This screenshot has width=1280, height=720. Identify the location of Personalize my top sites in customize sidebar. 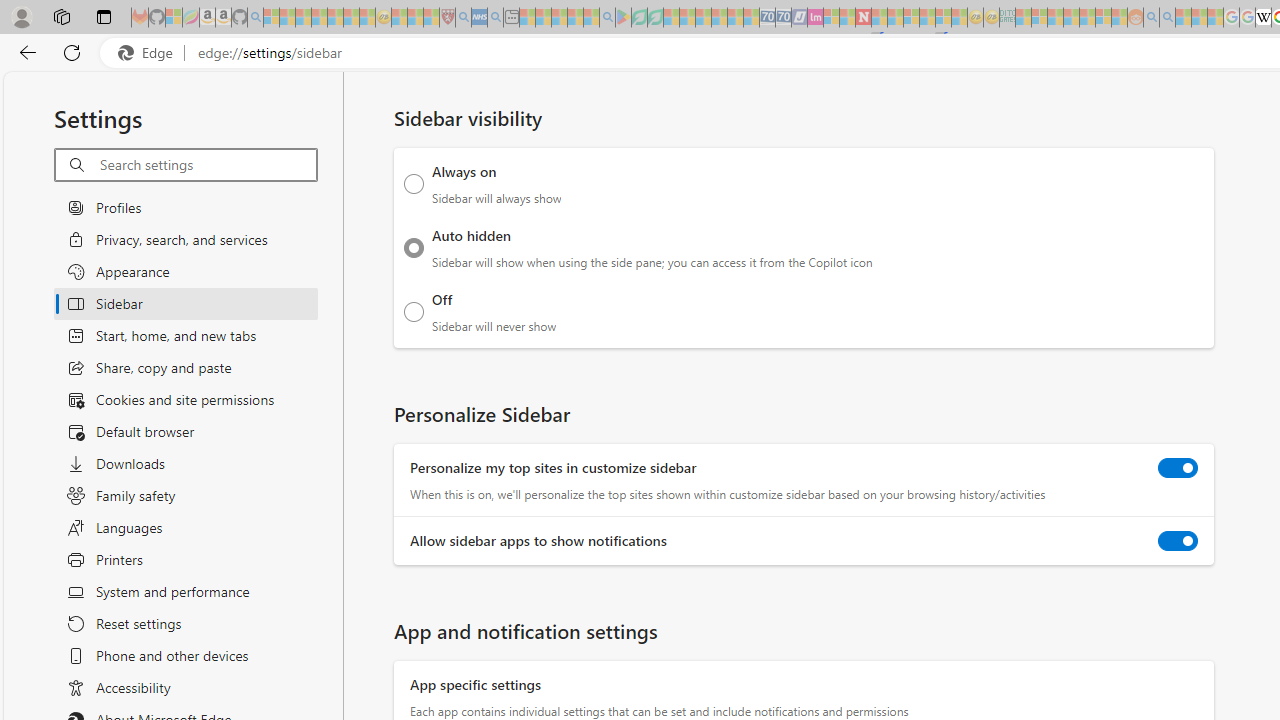
(1178, 468).